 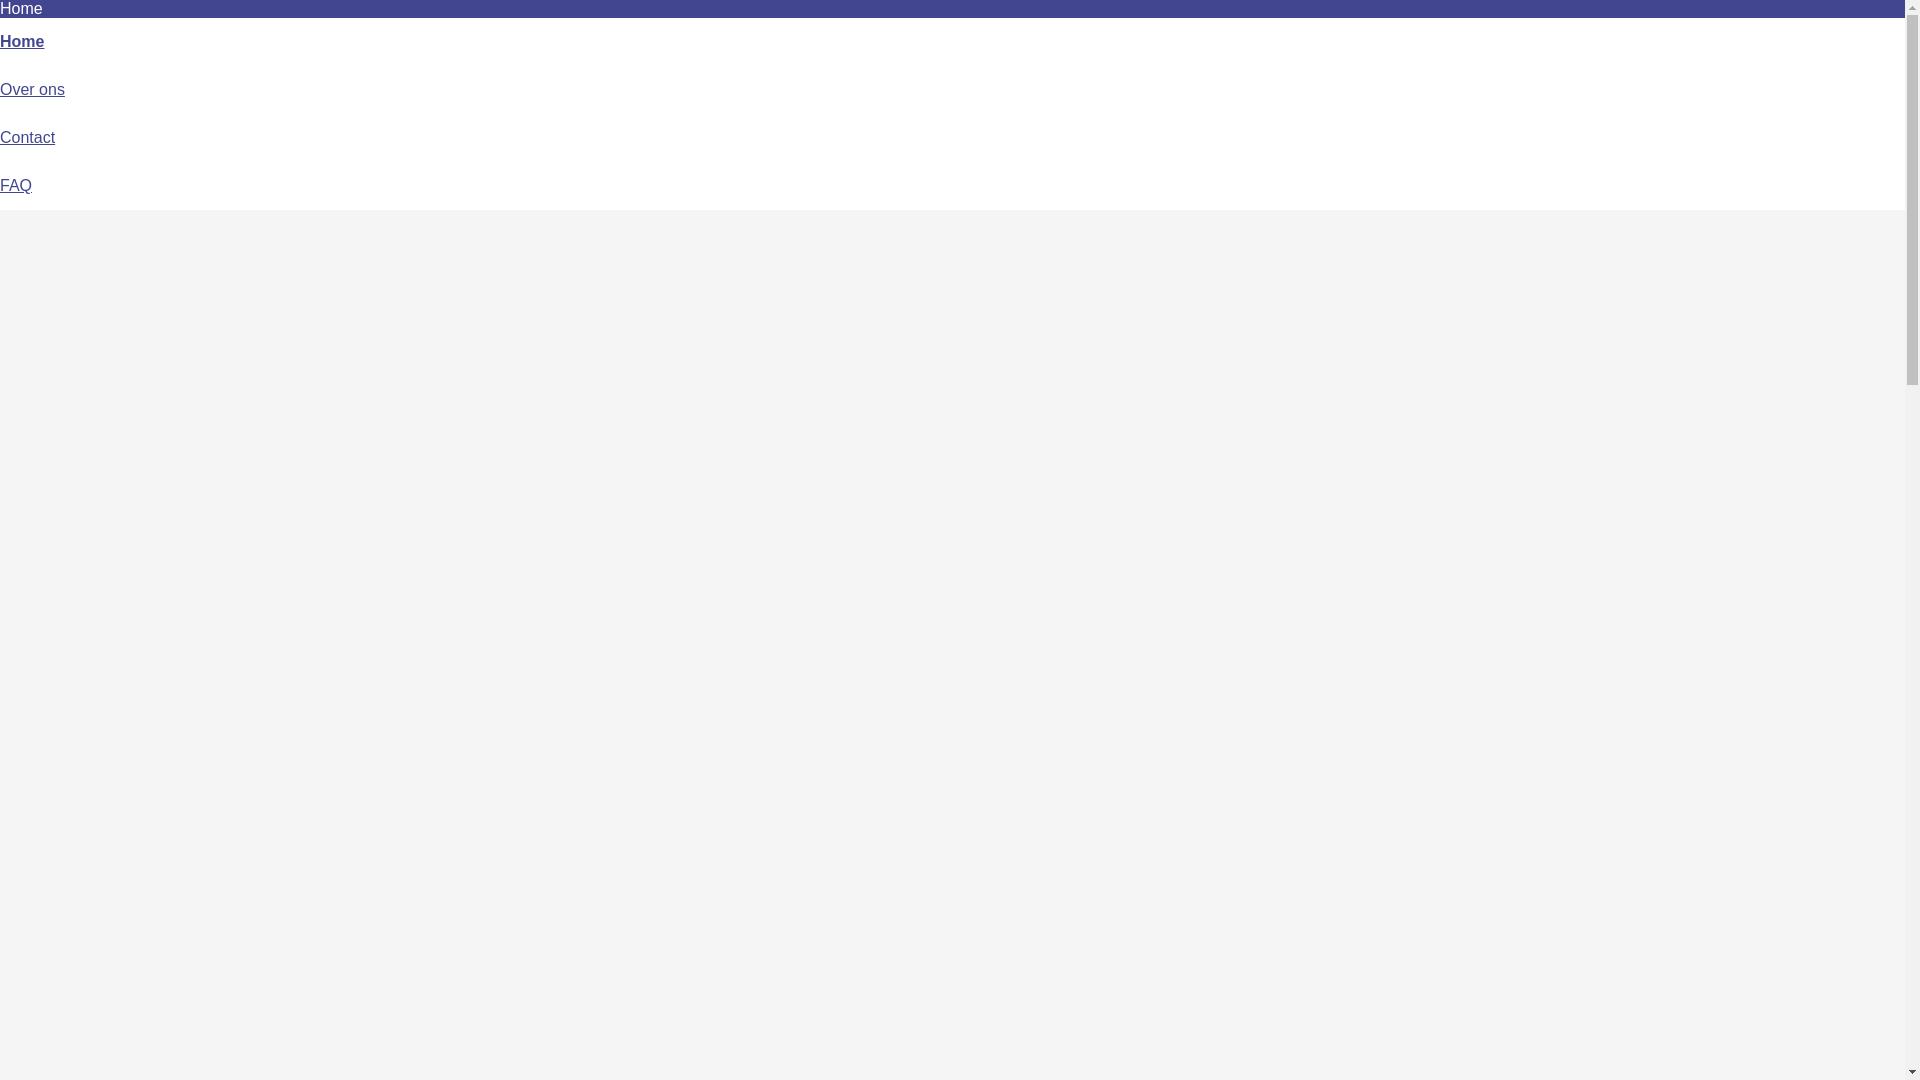 I want to click on Over ons, so click(x=32, y=90).